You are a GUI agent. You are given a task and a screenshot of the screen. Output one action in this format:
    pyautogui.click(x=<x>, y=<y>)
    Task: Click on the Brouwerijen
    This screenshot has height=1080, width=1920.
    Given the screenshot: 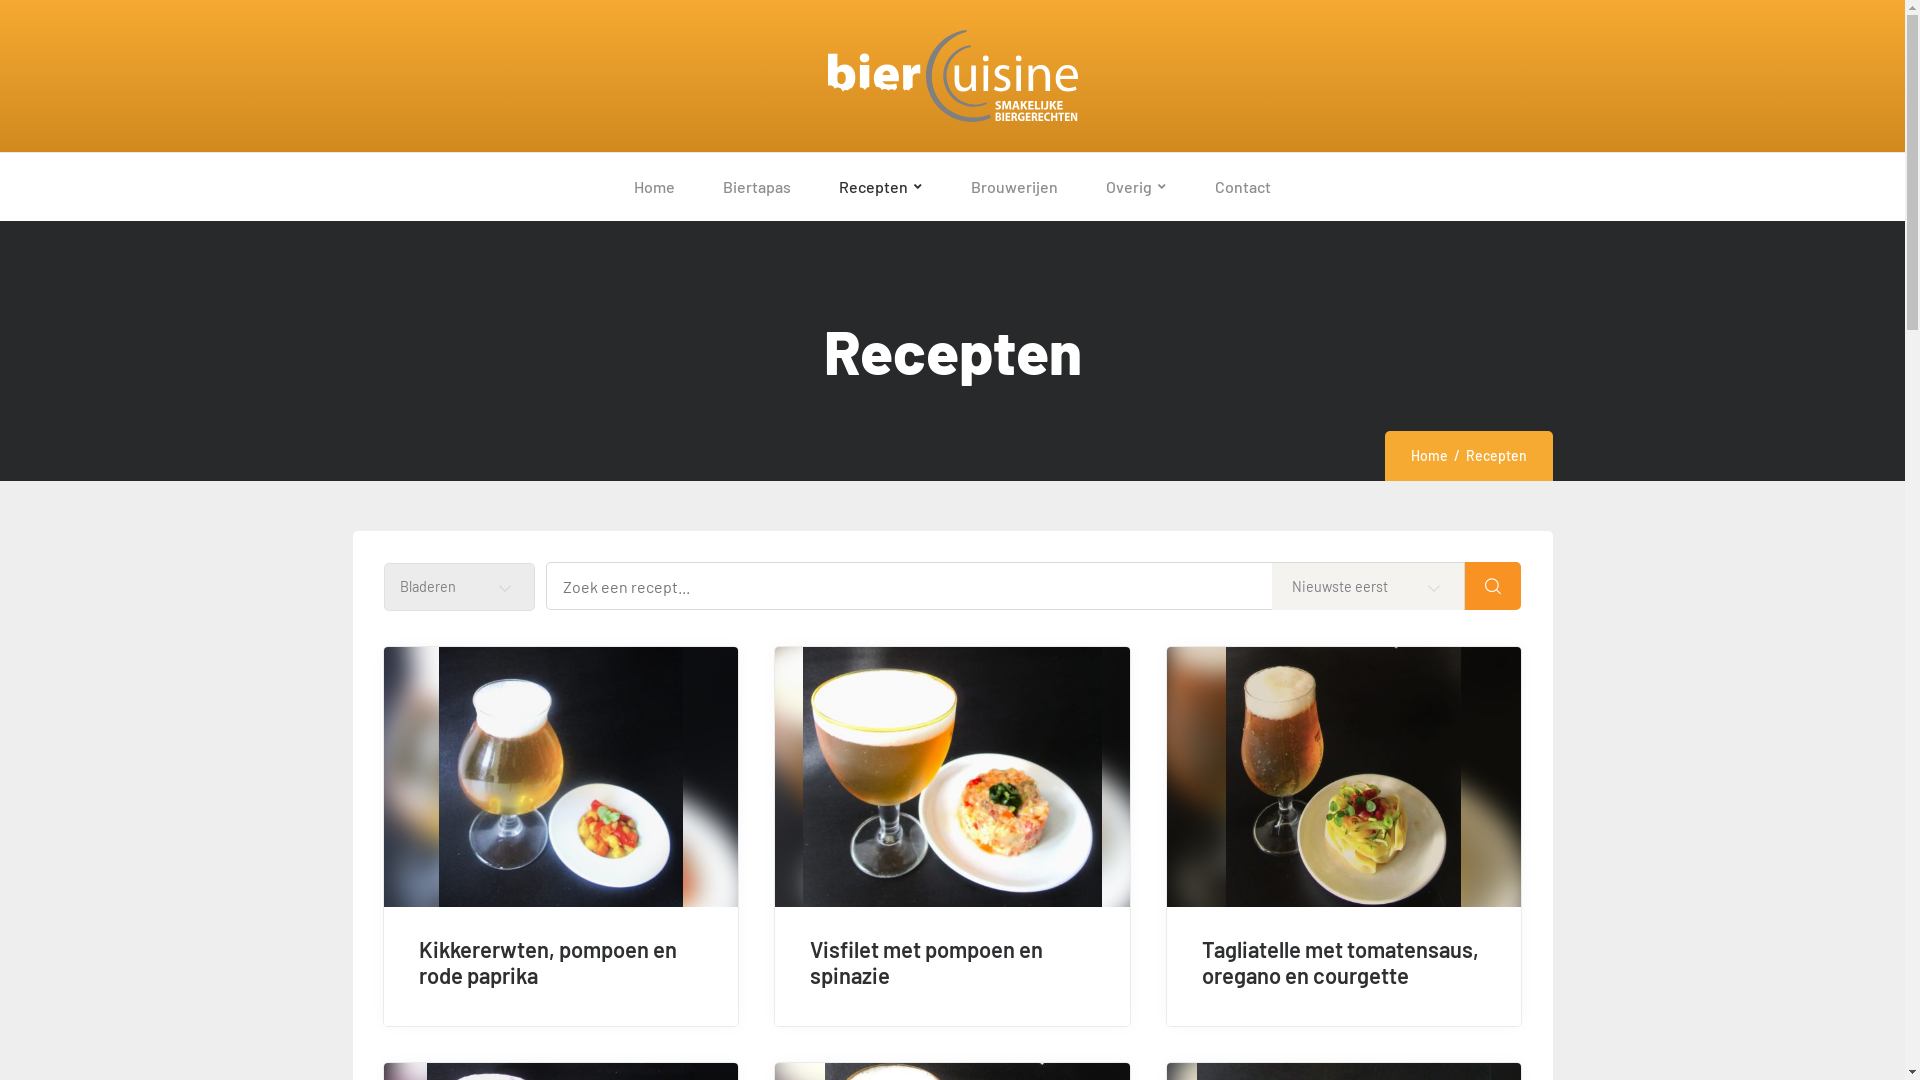 What is the action you would take?
    pyautogui.click(x=1014, y=187)
    